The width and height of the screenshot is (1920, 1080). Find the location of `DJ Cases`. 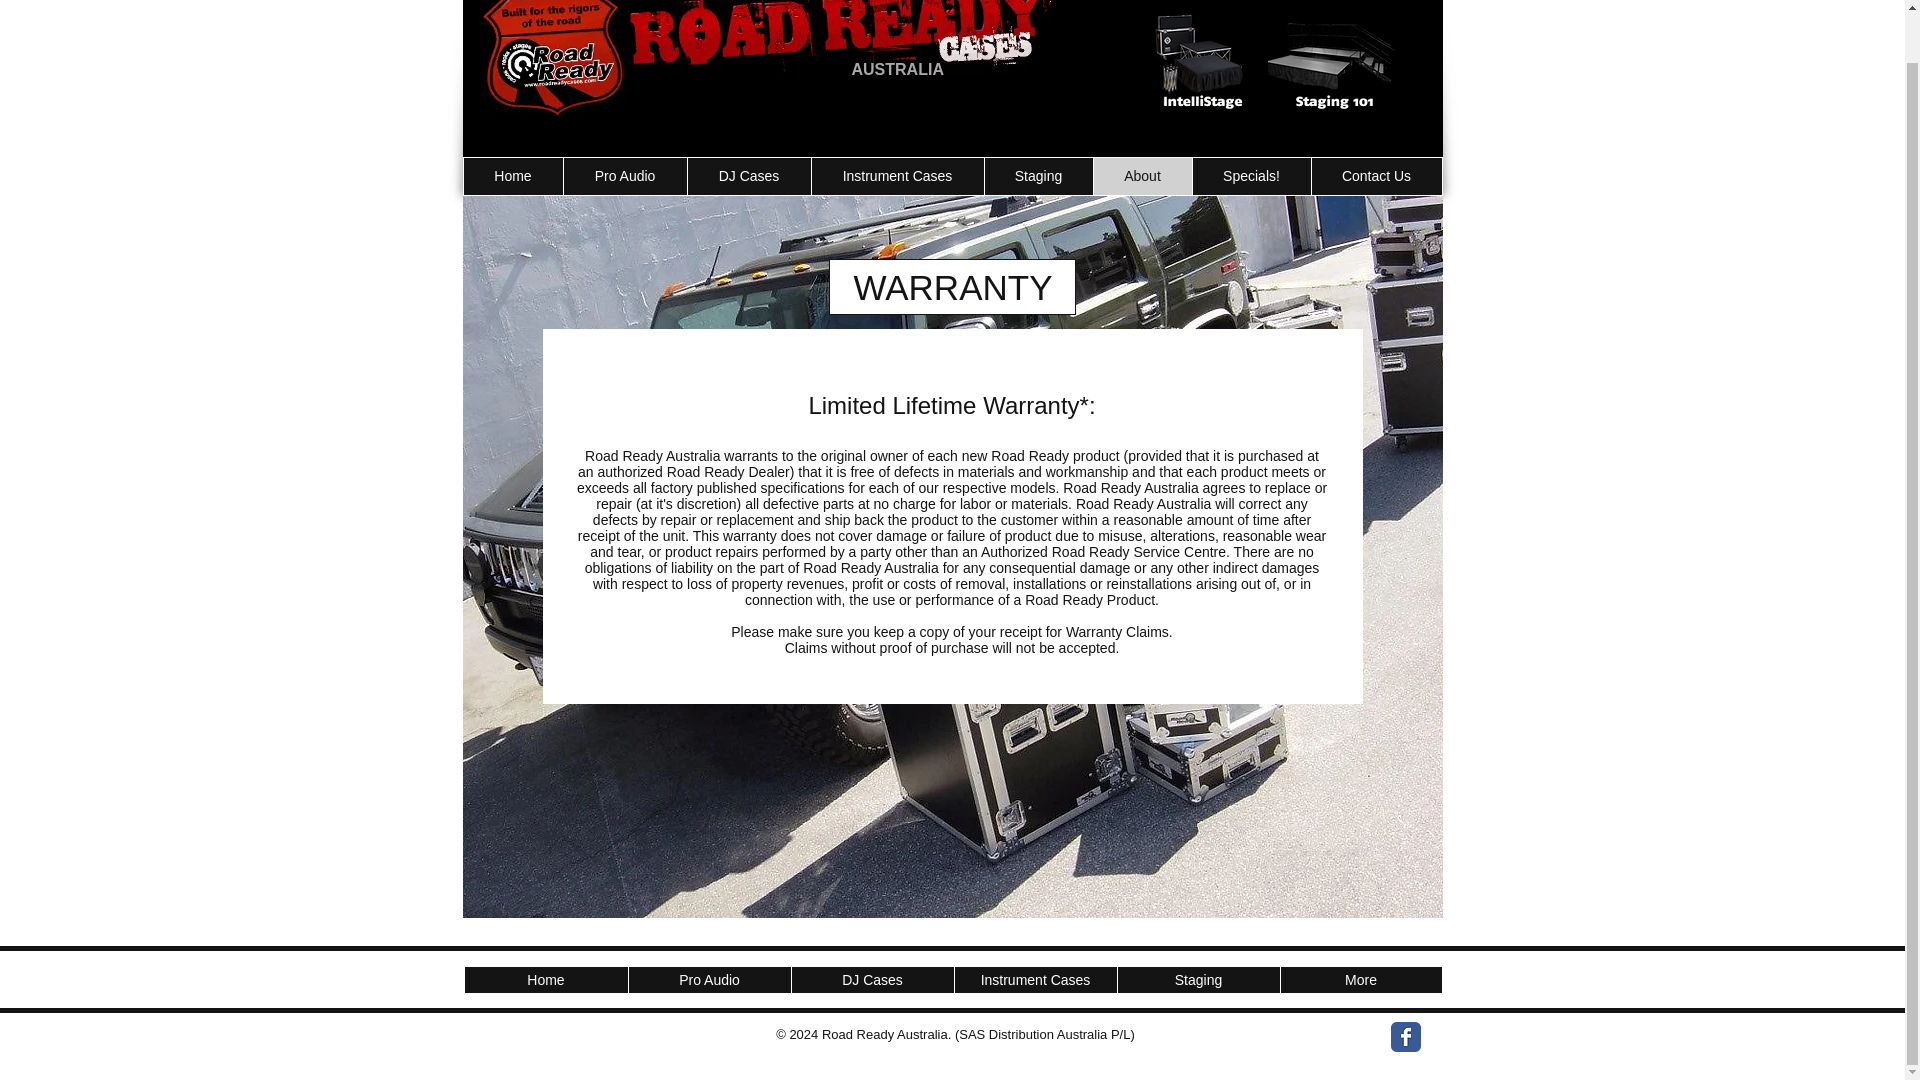

DJ Cases is located at coordinates (748, 176).